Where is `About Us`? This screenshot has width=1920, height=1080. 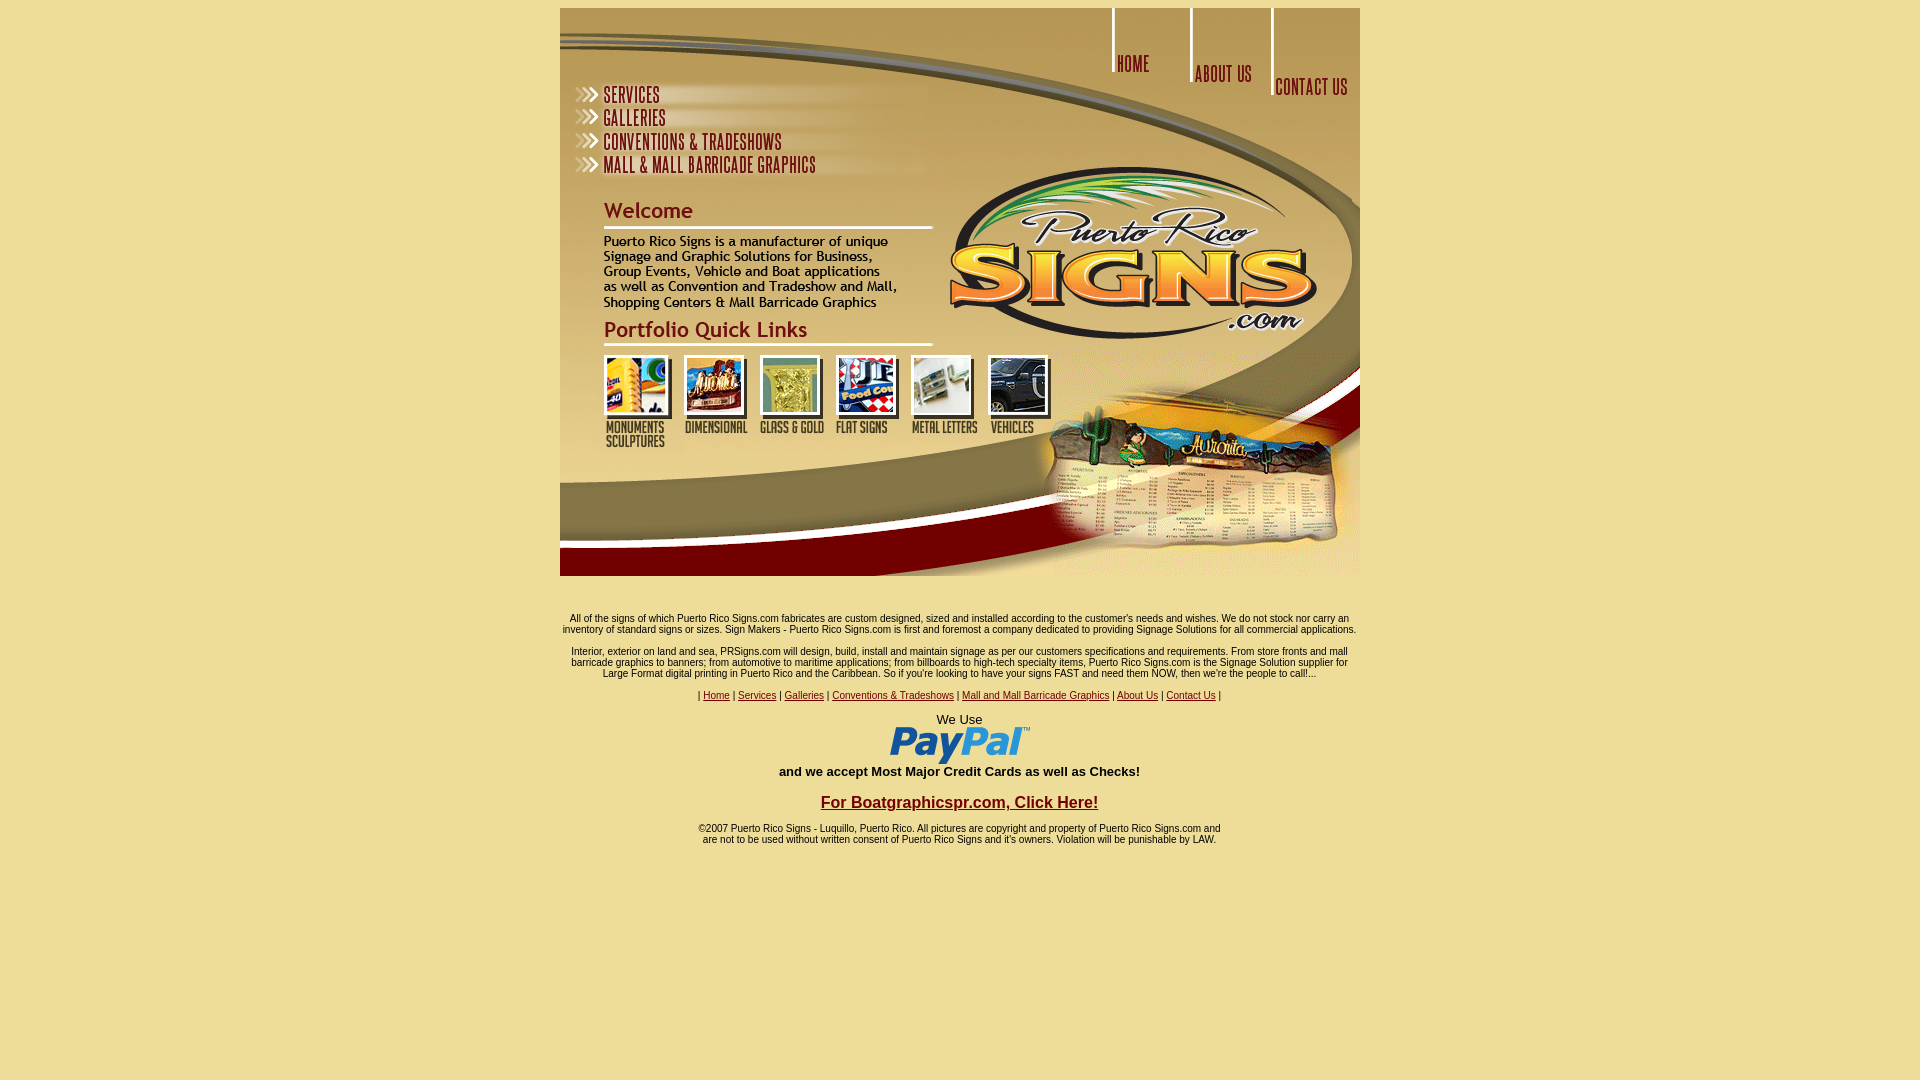 About Us is located at coordinates (1137, 695).